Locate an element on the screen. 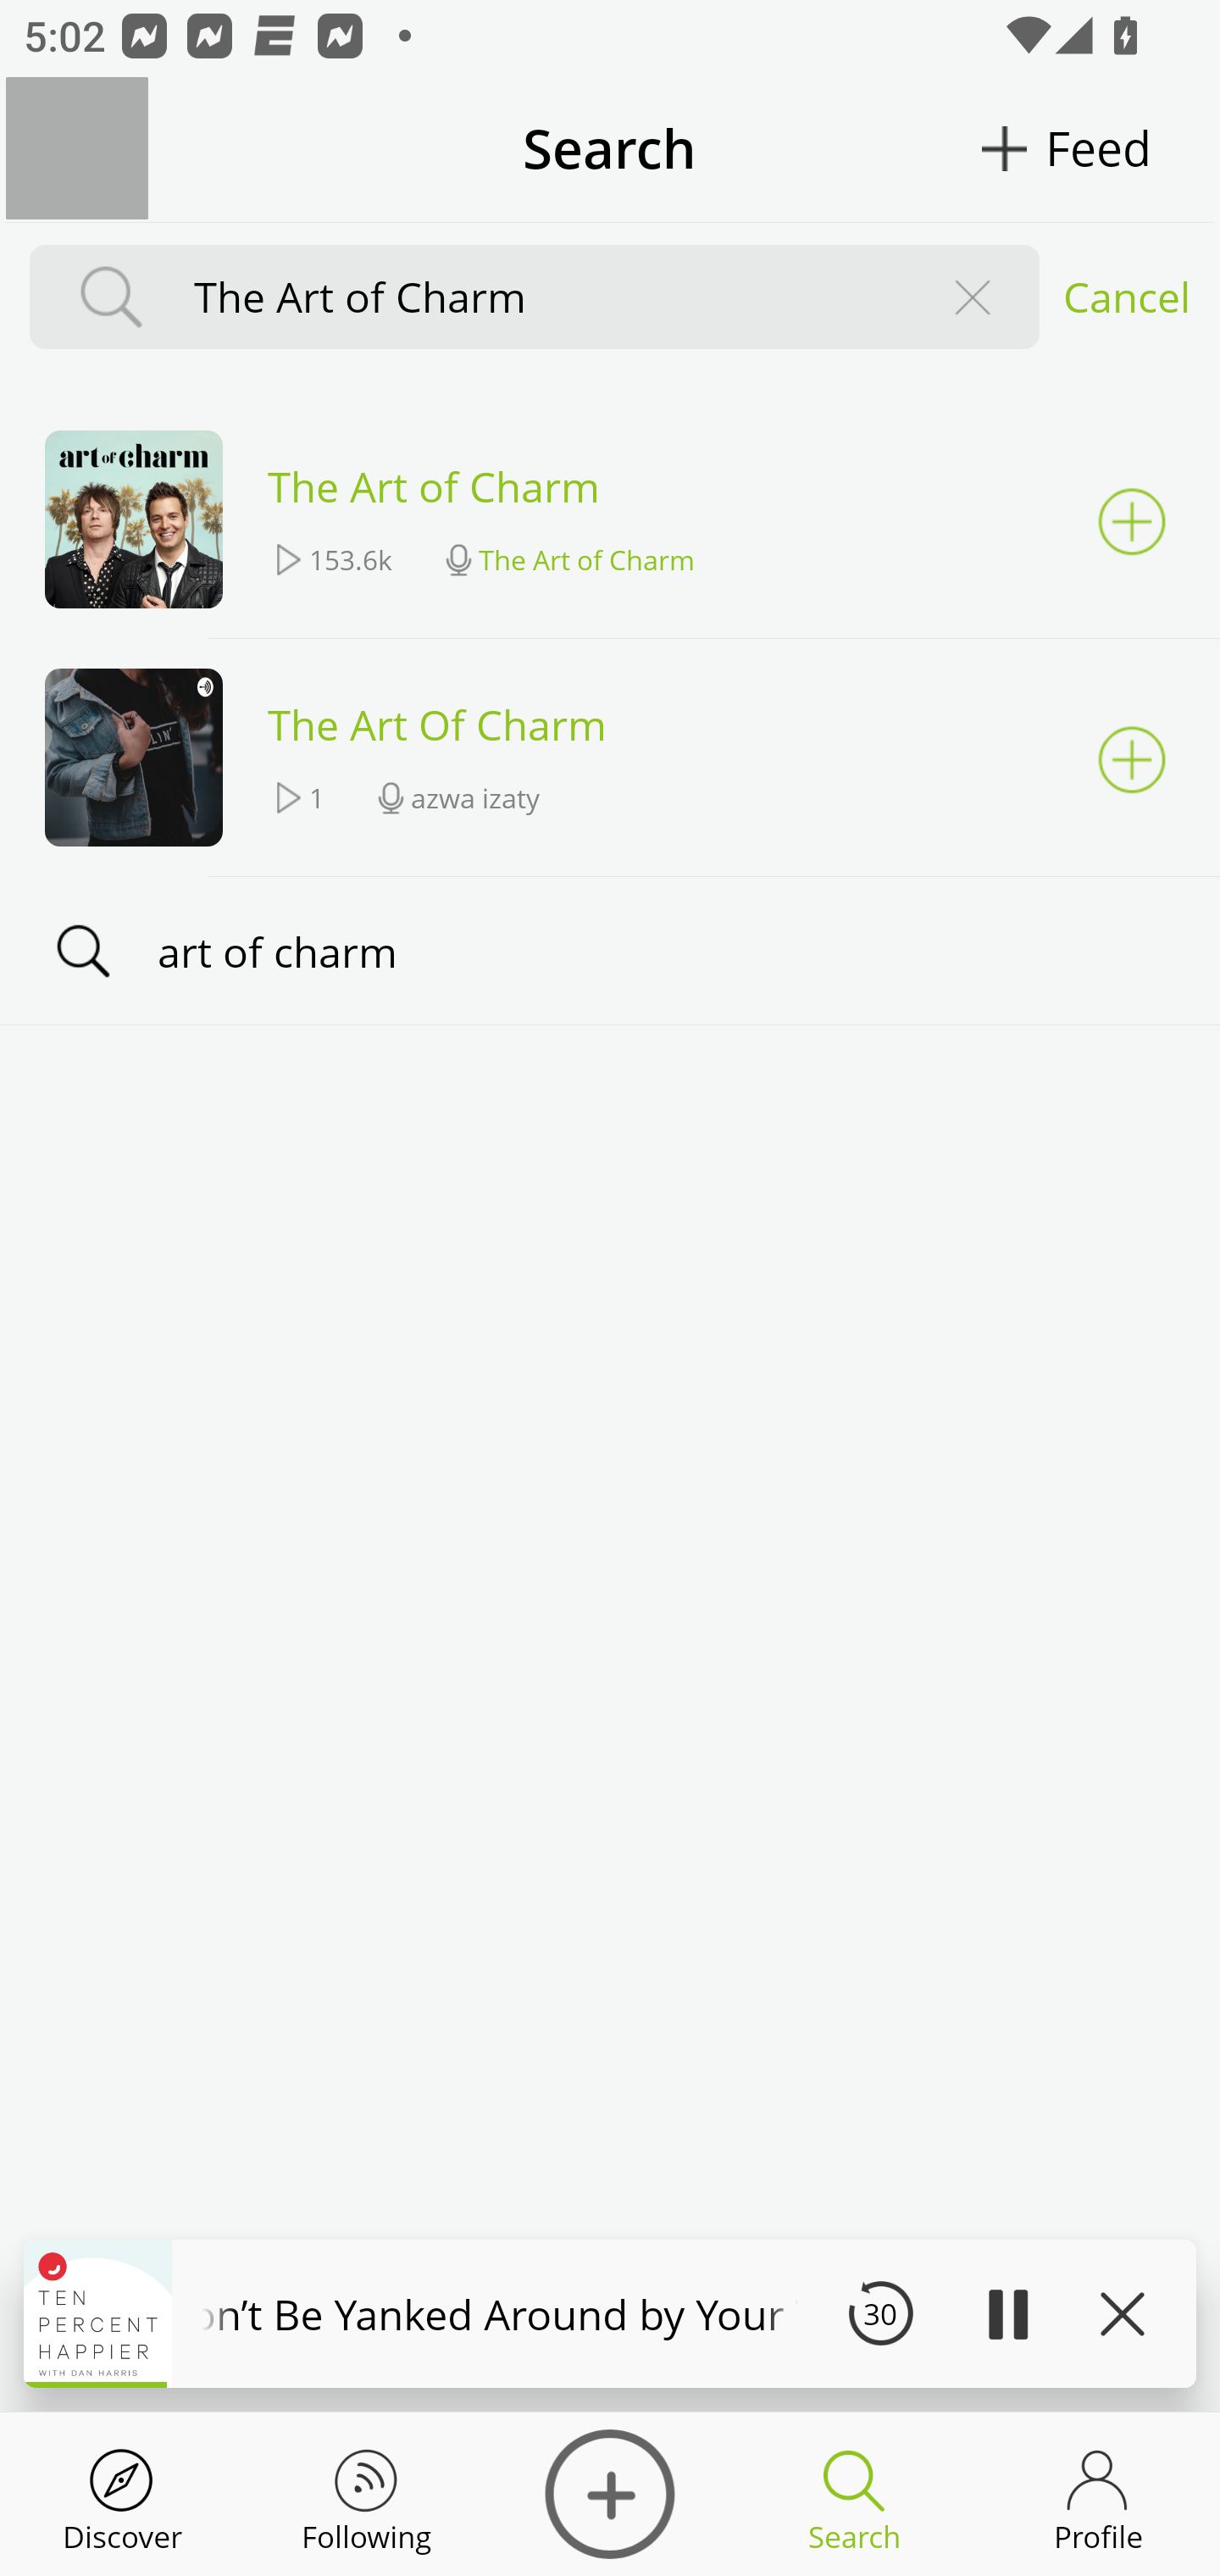 This screenshot has width=1220, height=2576. Cancel is located at coordinates (1127, 297).